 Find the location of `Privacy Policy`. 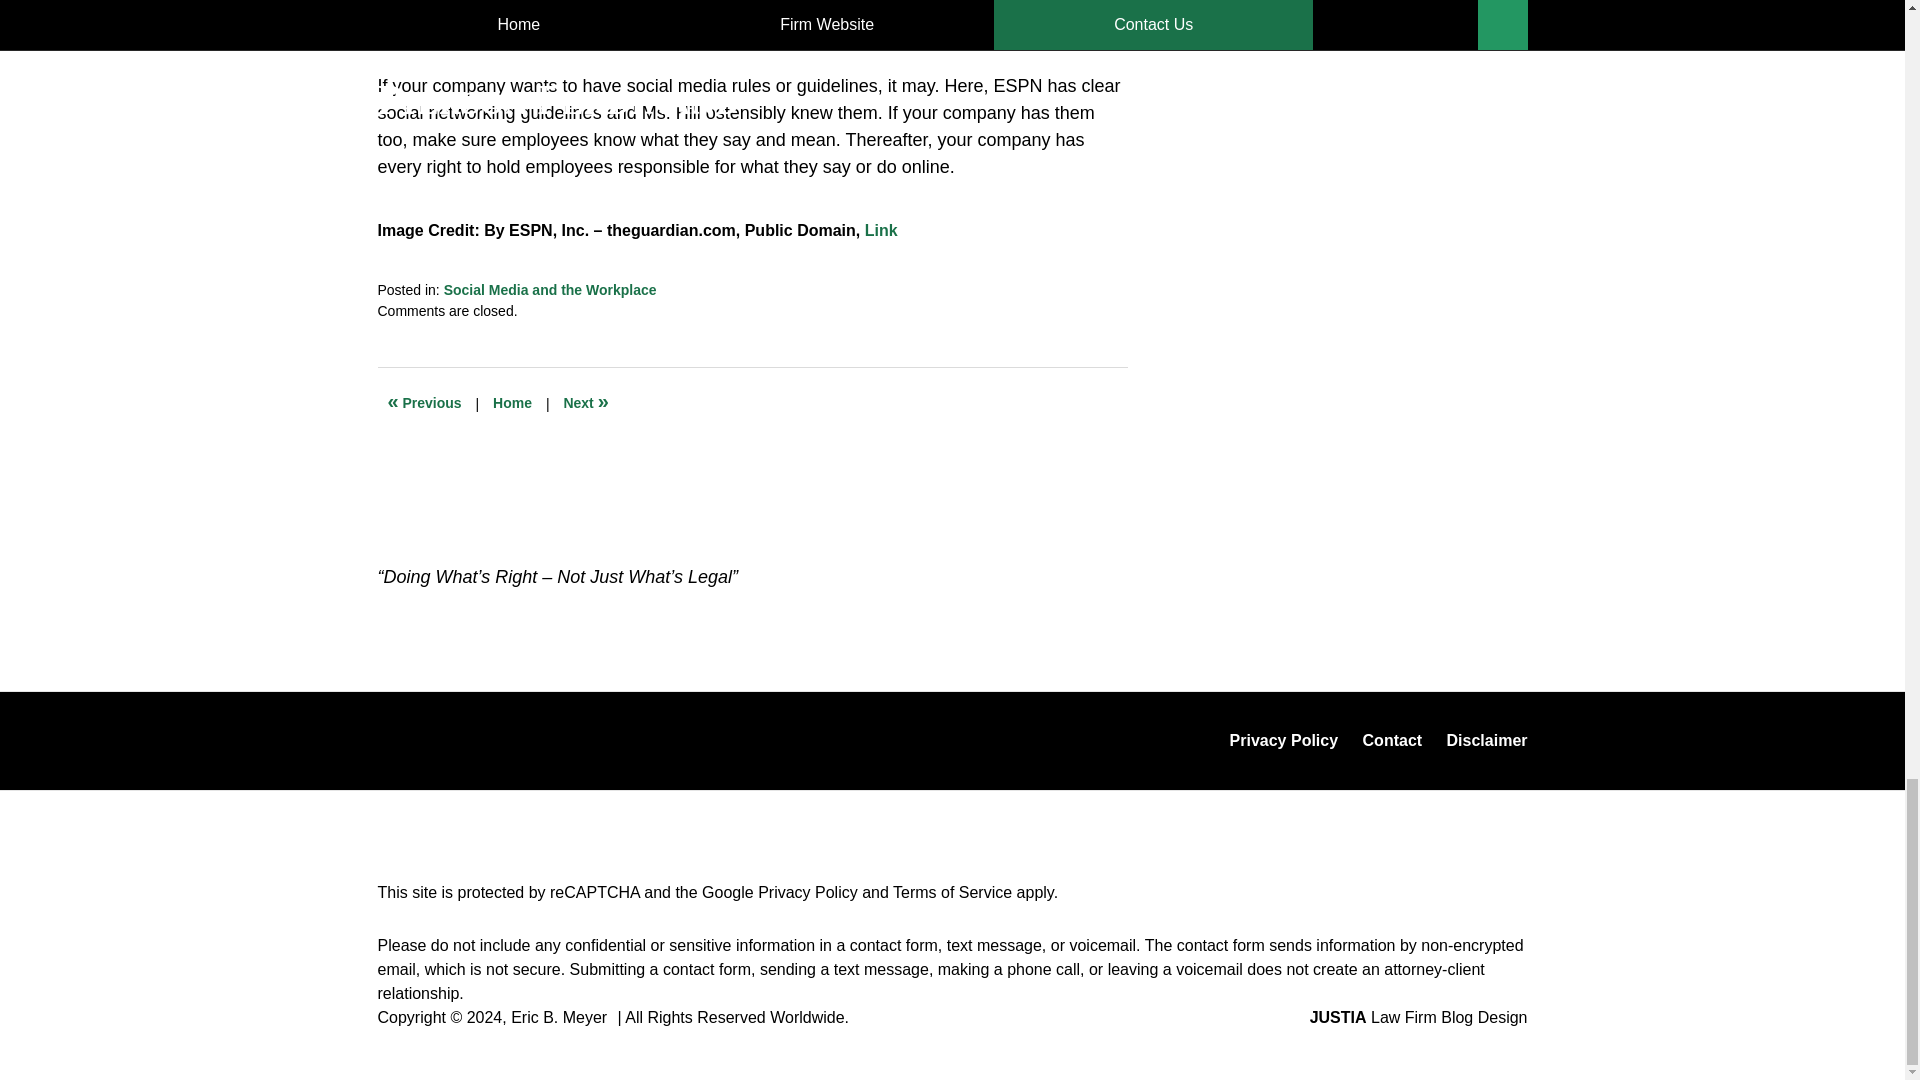

Privacy Policy is located at coordinates (808, 892).